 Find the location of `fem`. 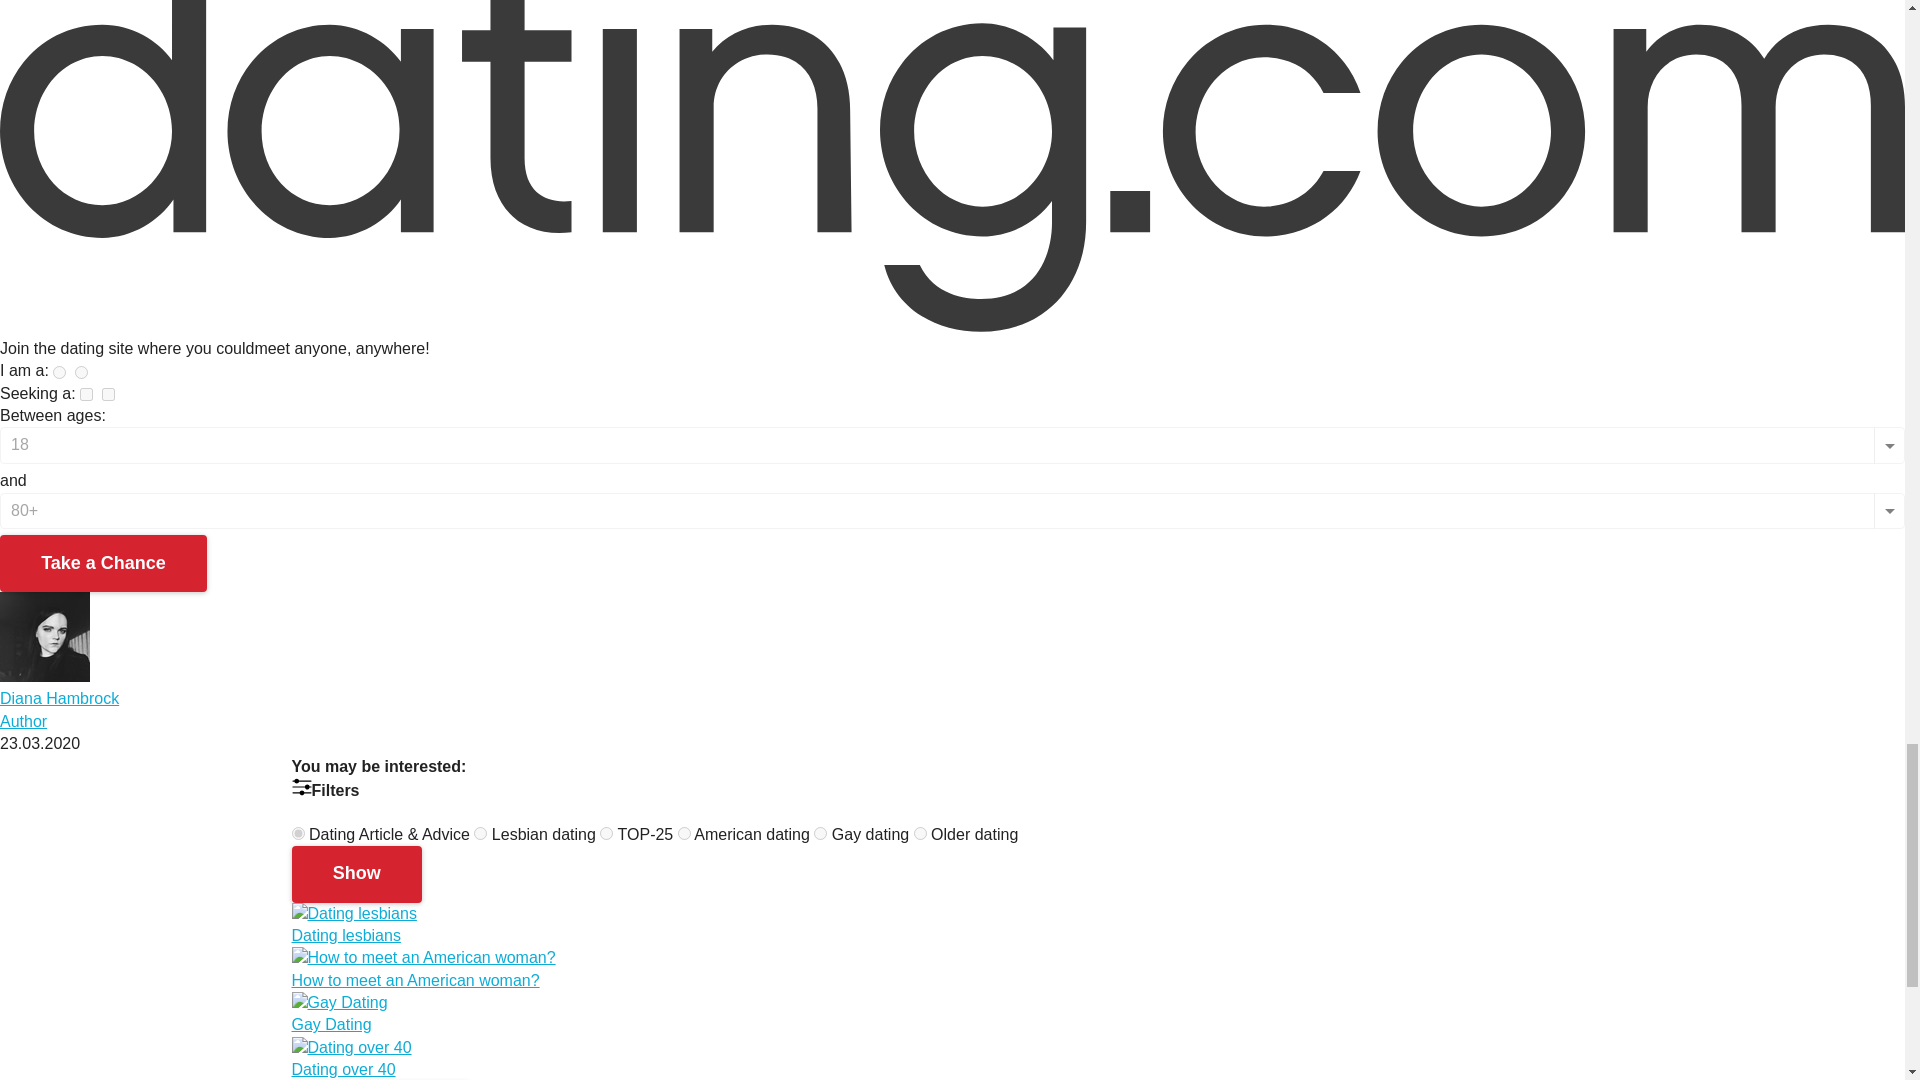

fem is located at coordinates (81, 372).